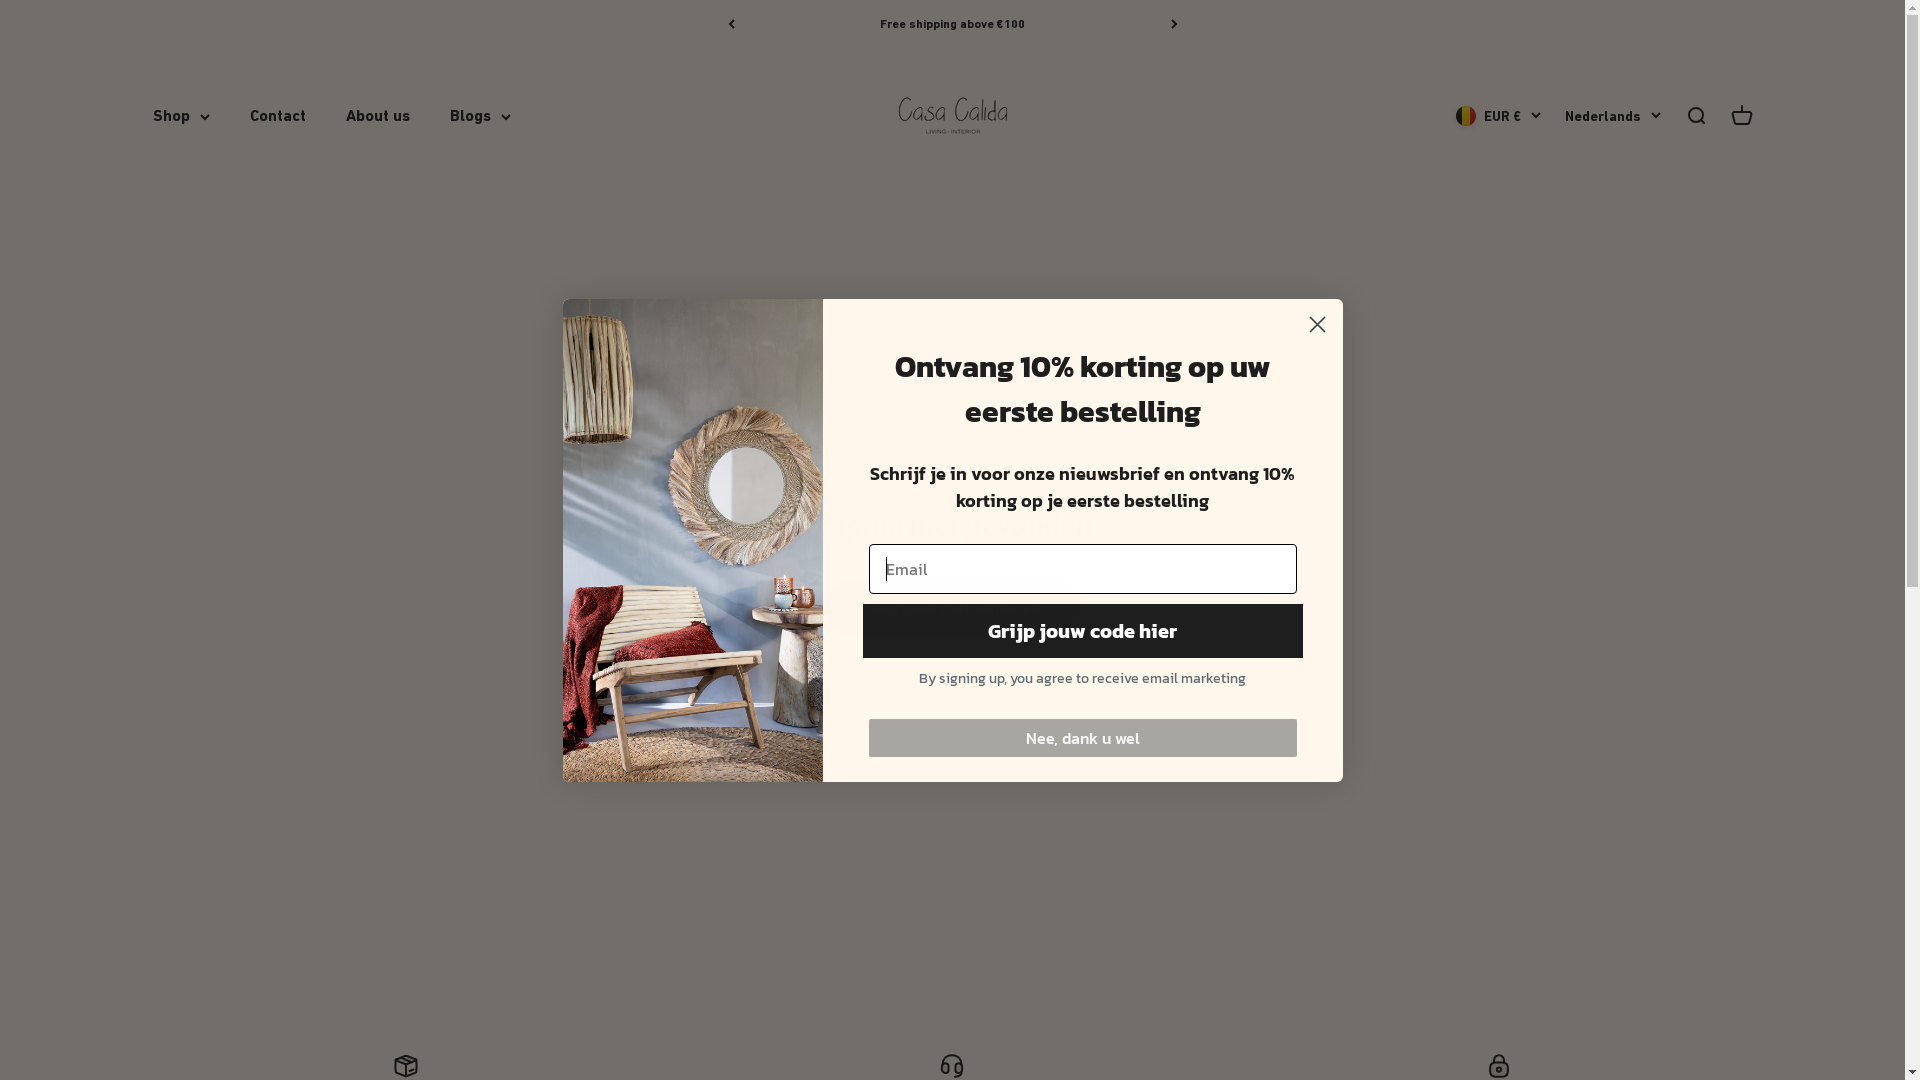  Describe the element at coordinates (952, 116) in the screenshot. I see `Casa Calida Interior` at that location.